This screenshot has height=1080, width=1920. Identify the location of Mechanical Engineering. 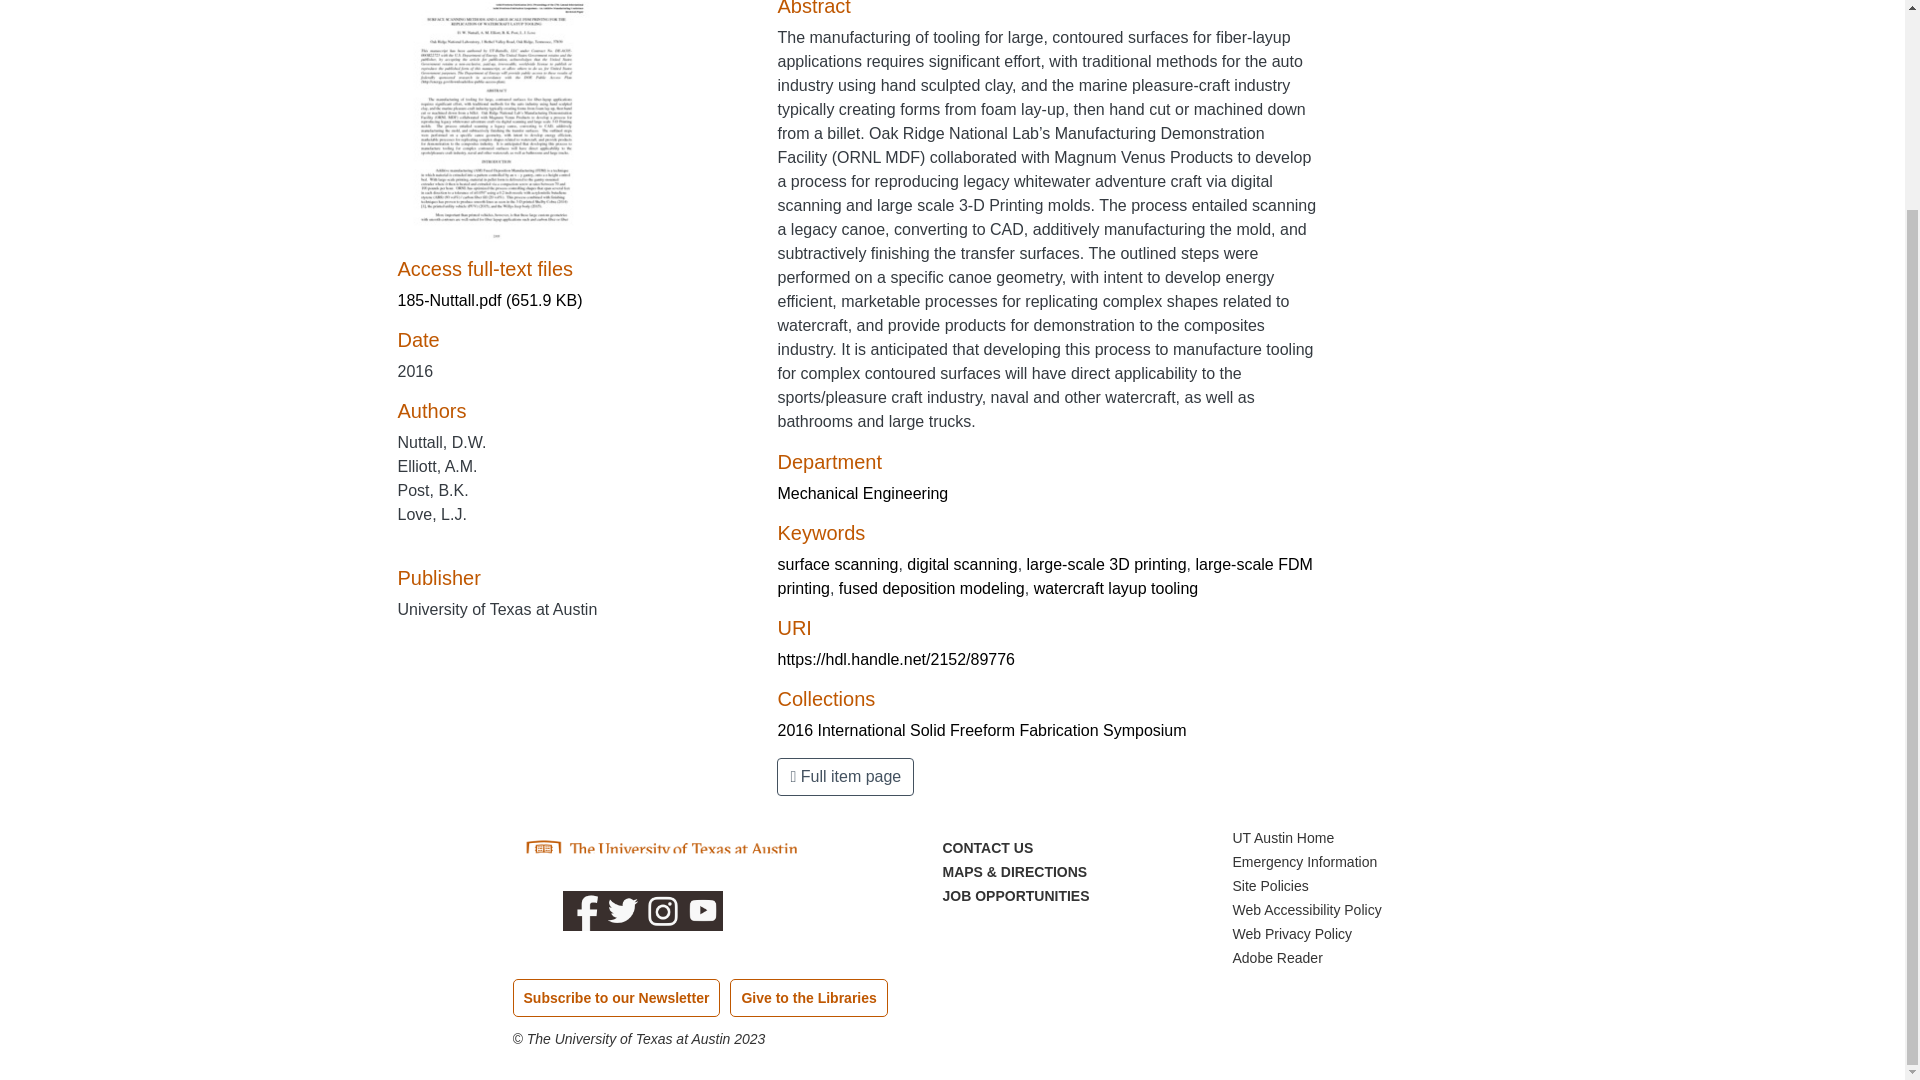
(862, 493).